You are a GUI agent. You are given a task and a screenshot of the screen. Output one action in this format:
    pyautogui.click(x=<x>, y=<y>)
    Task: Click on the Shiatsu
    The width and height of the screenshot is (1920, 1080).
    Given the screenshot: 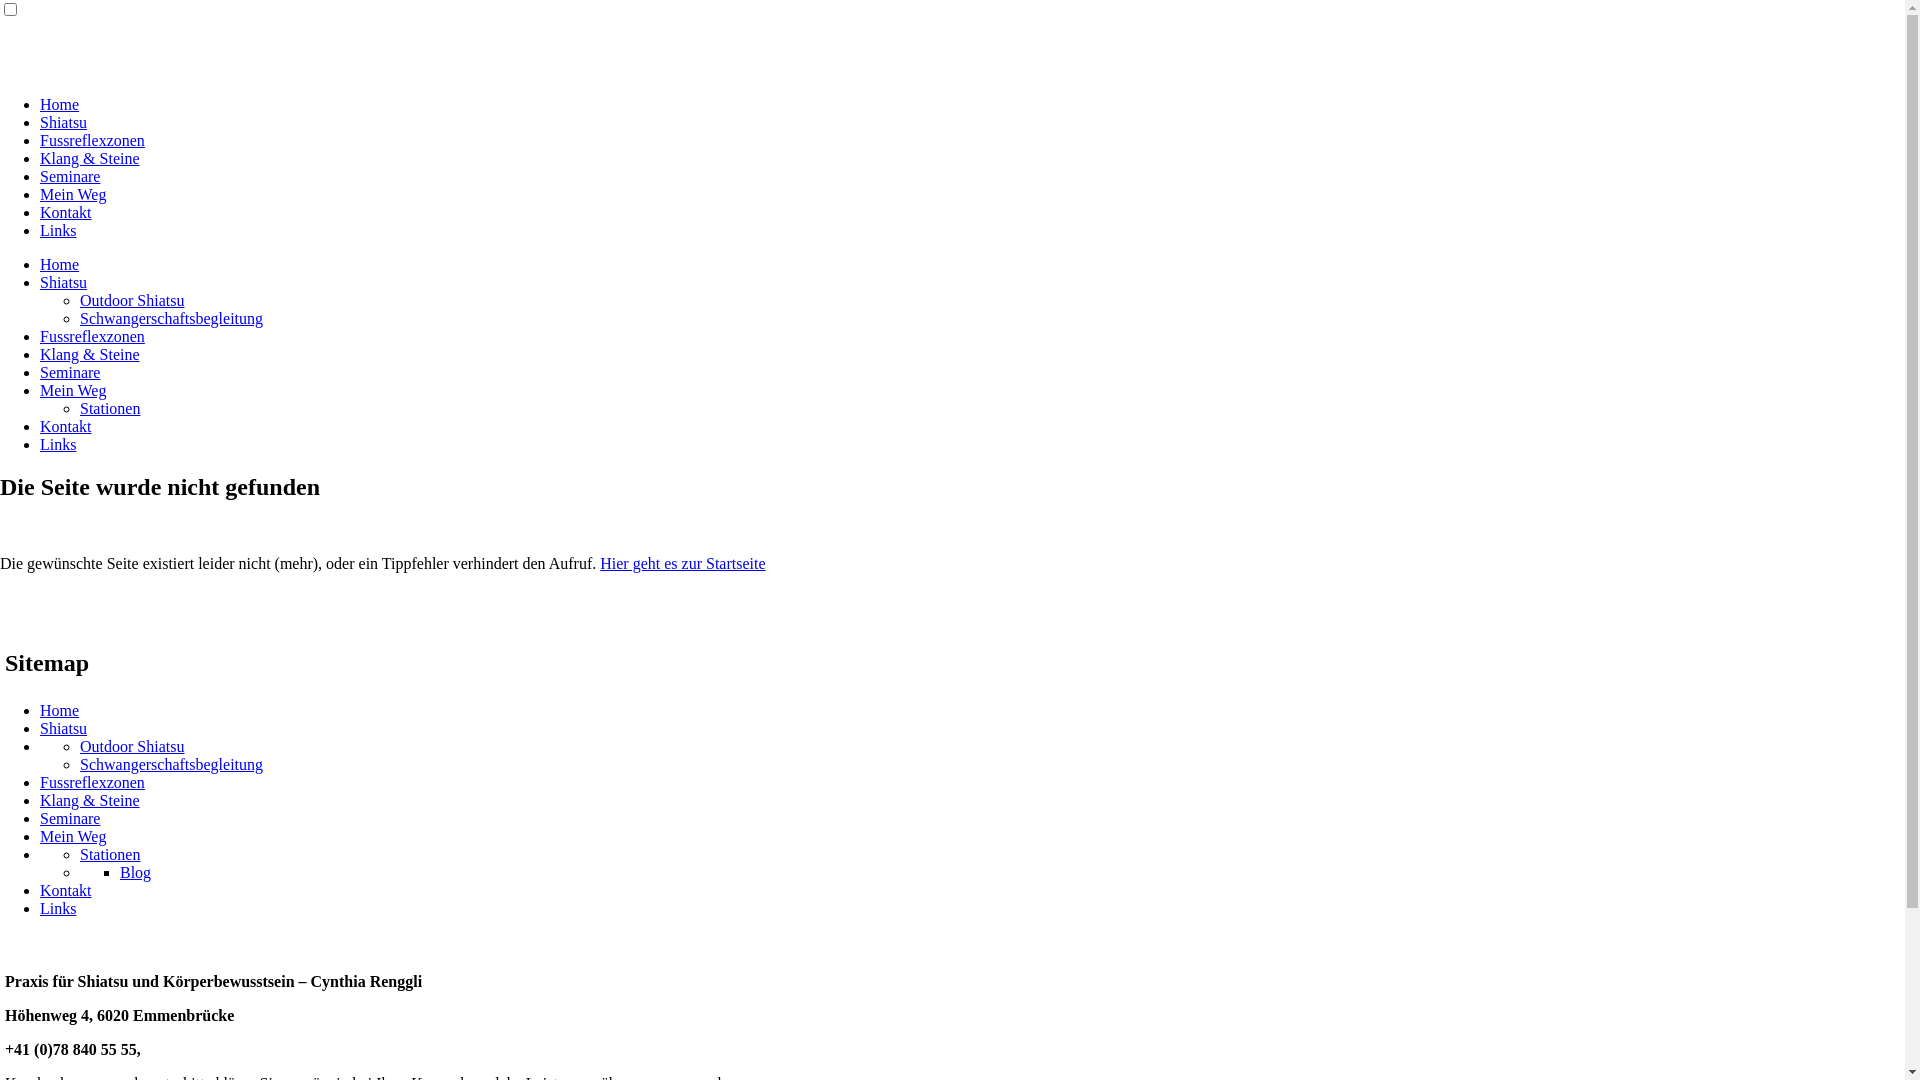 What is the action you would take?
    pyautogui.click(x=64, y=282)
    